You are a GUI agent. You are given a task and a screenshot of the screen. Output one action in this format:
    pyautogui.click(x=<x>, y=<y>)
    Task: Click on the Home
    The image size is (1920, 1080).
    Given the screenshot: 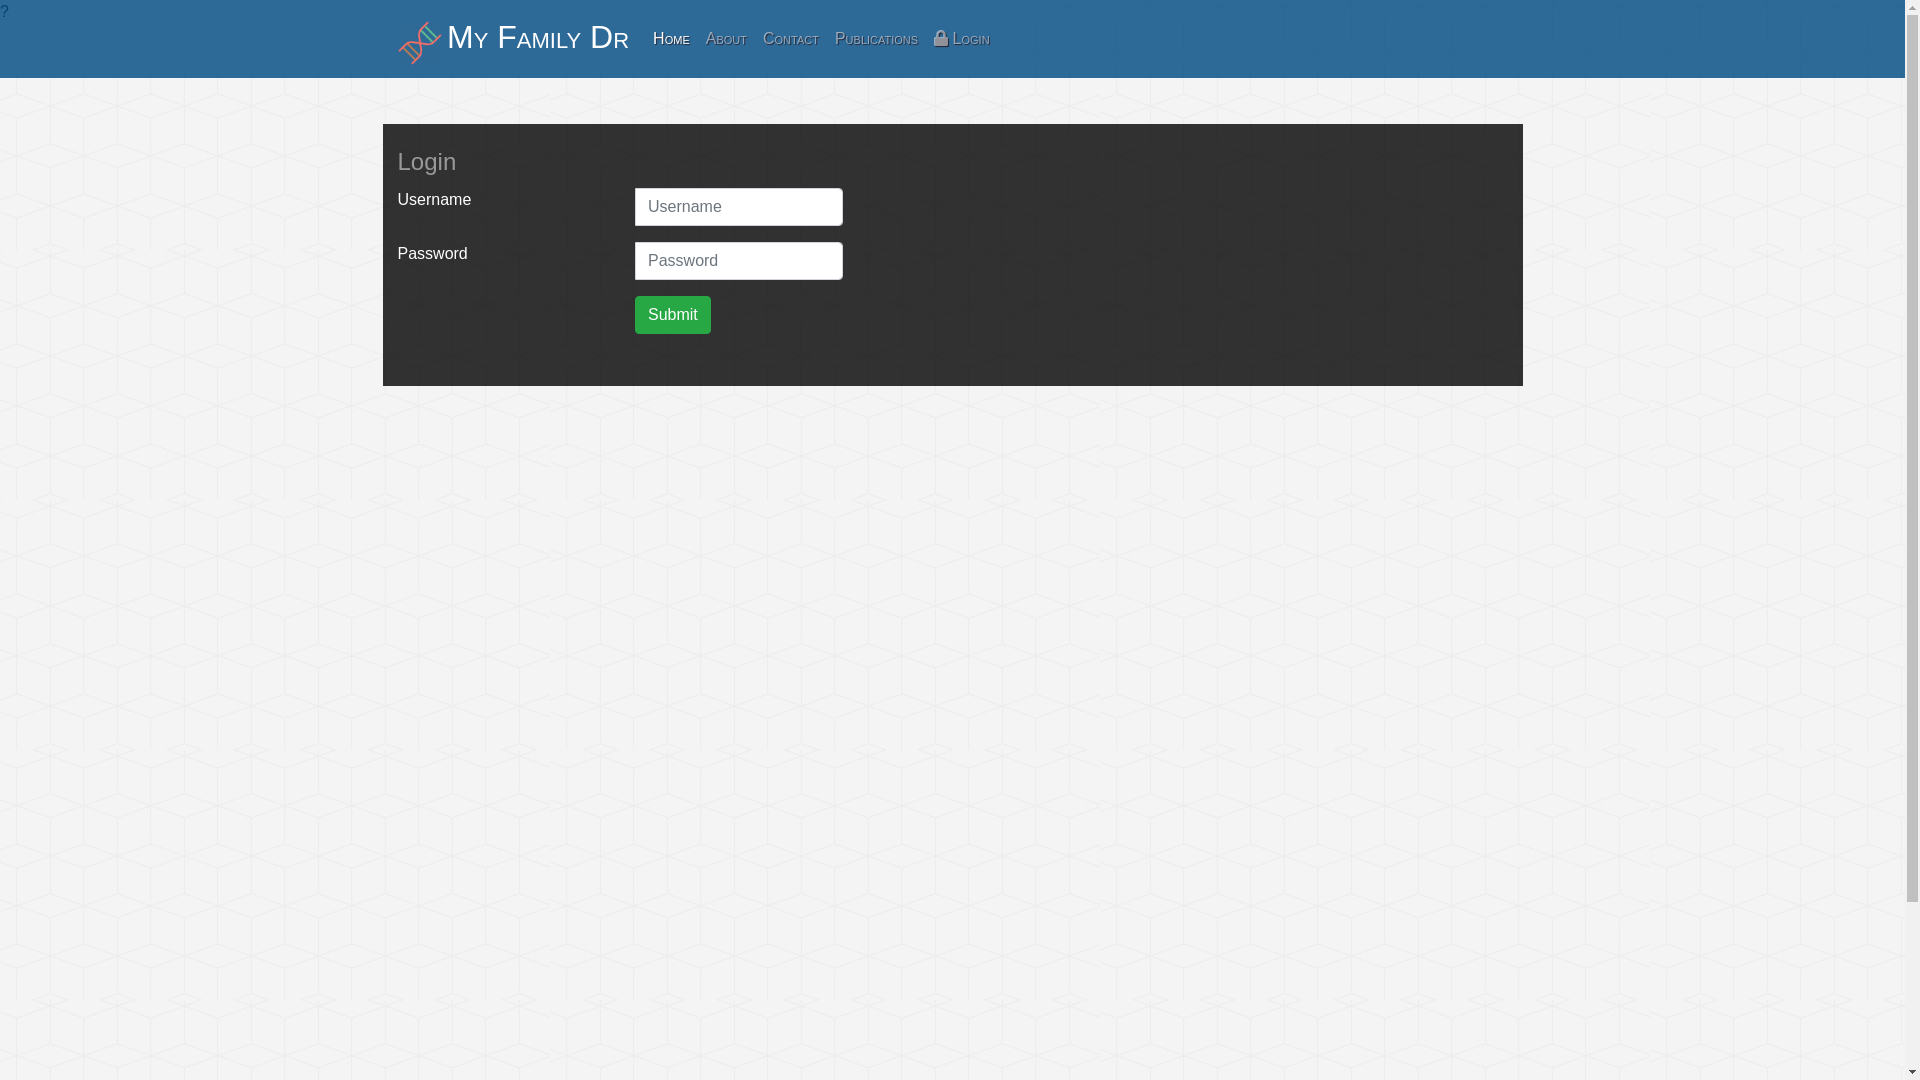 What is the action you would take?
    pyautogui.click(x=672, y=39)
    